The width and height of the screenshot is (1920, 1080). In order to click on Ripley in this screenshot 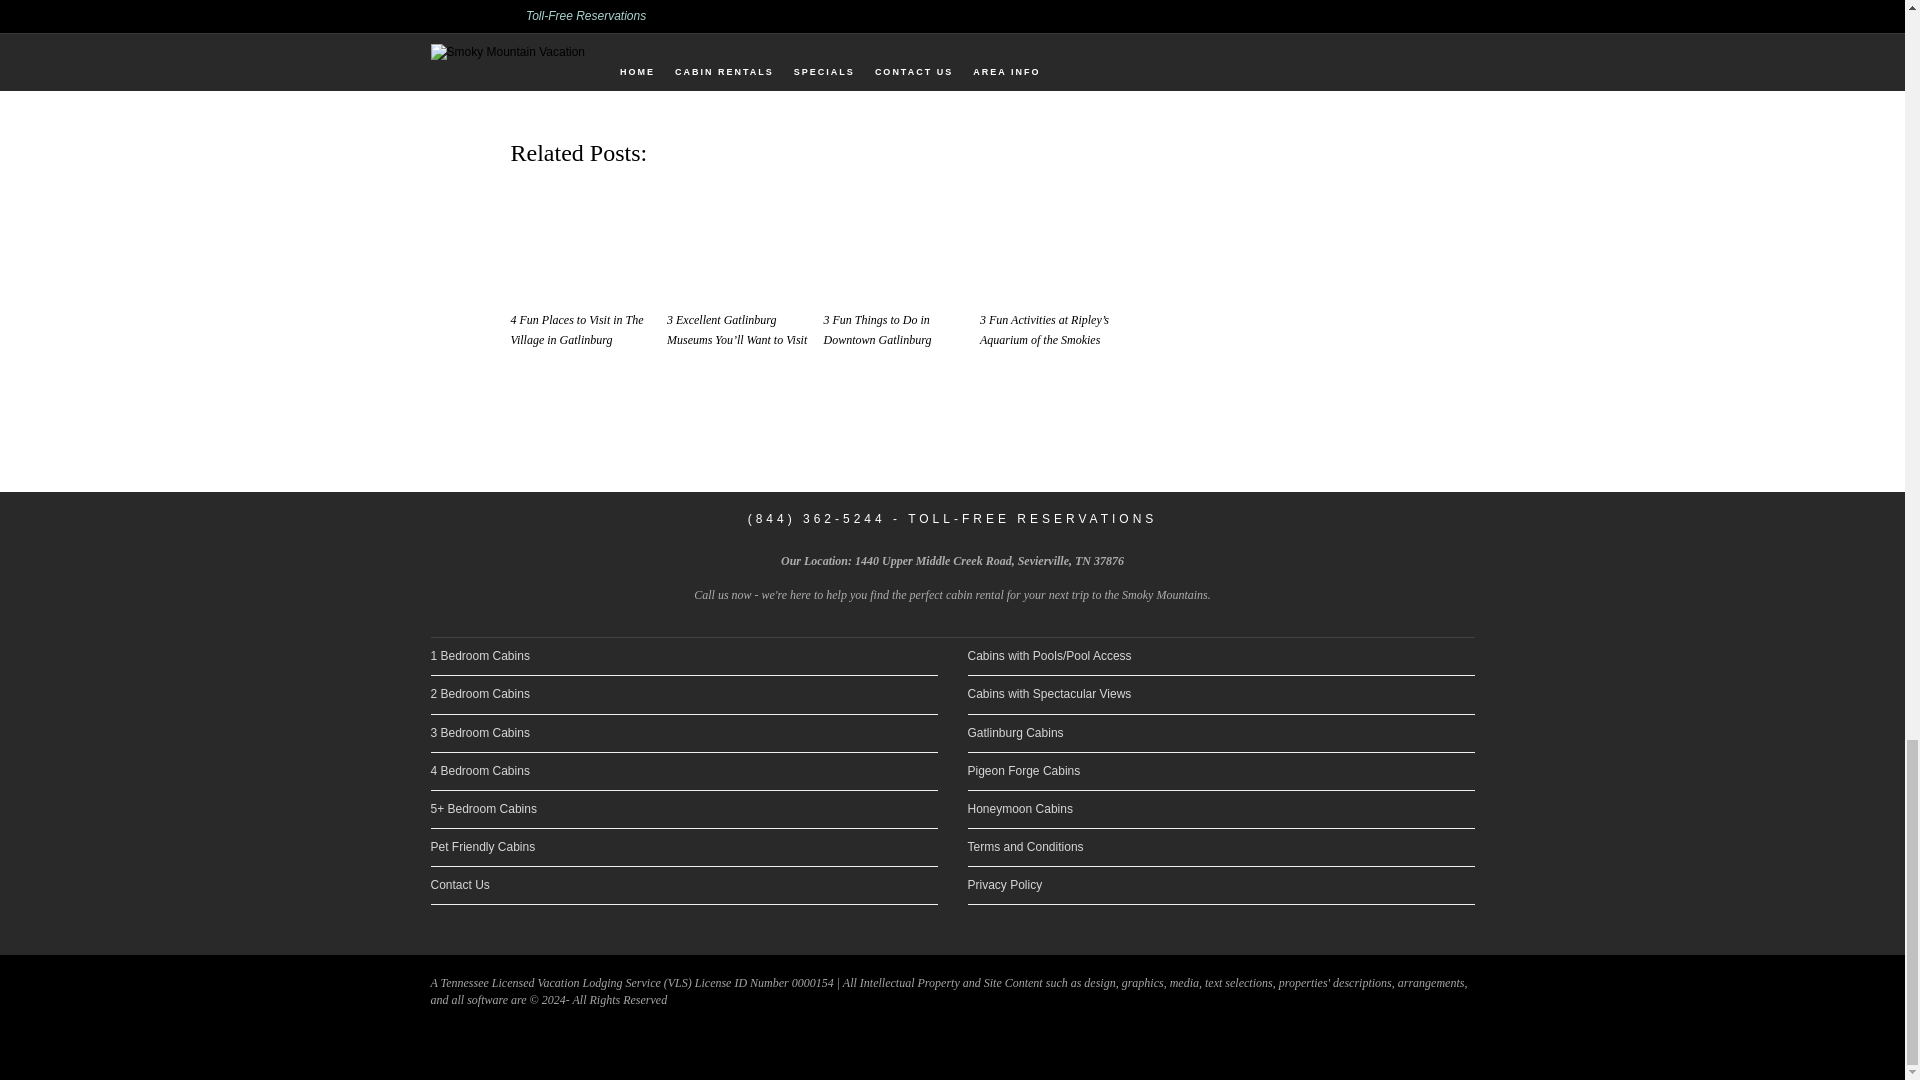, I will do `click(733, 40)`.